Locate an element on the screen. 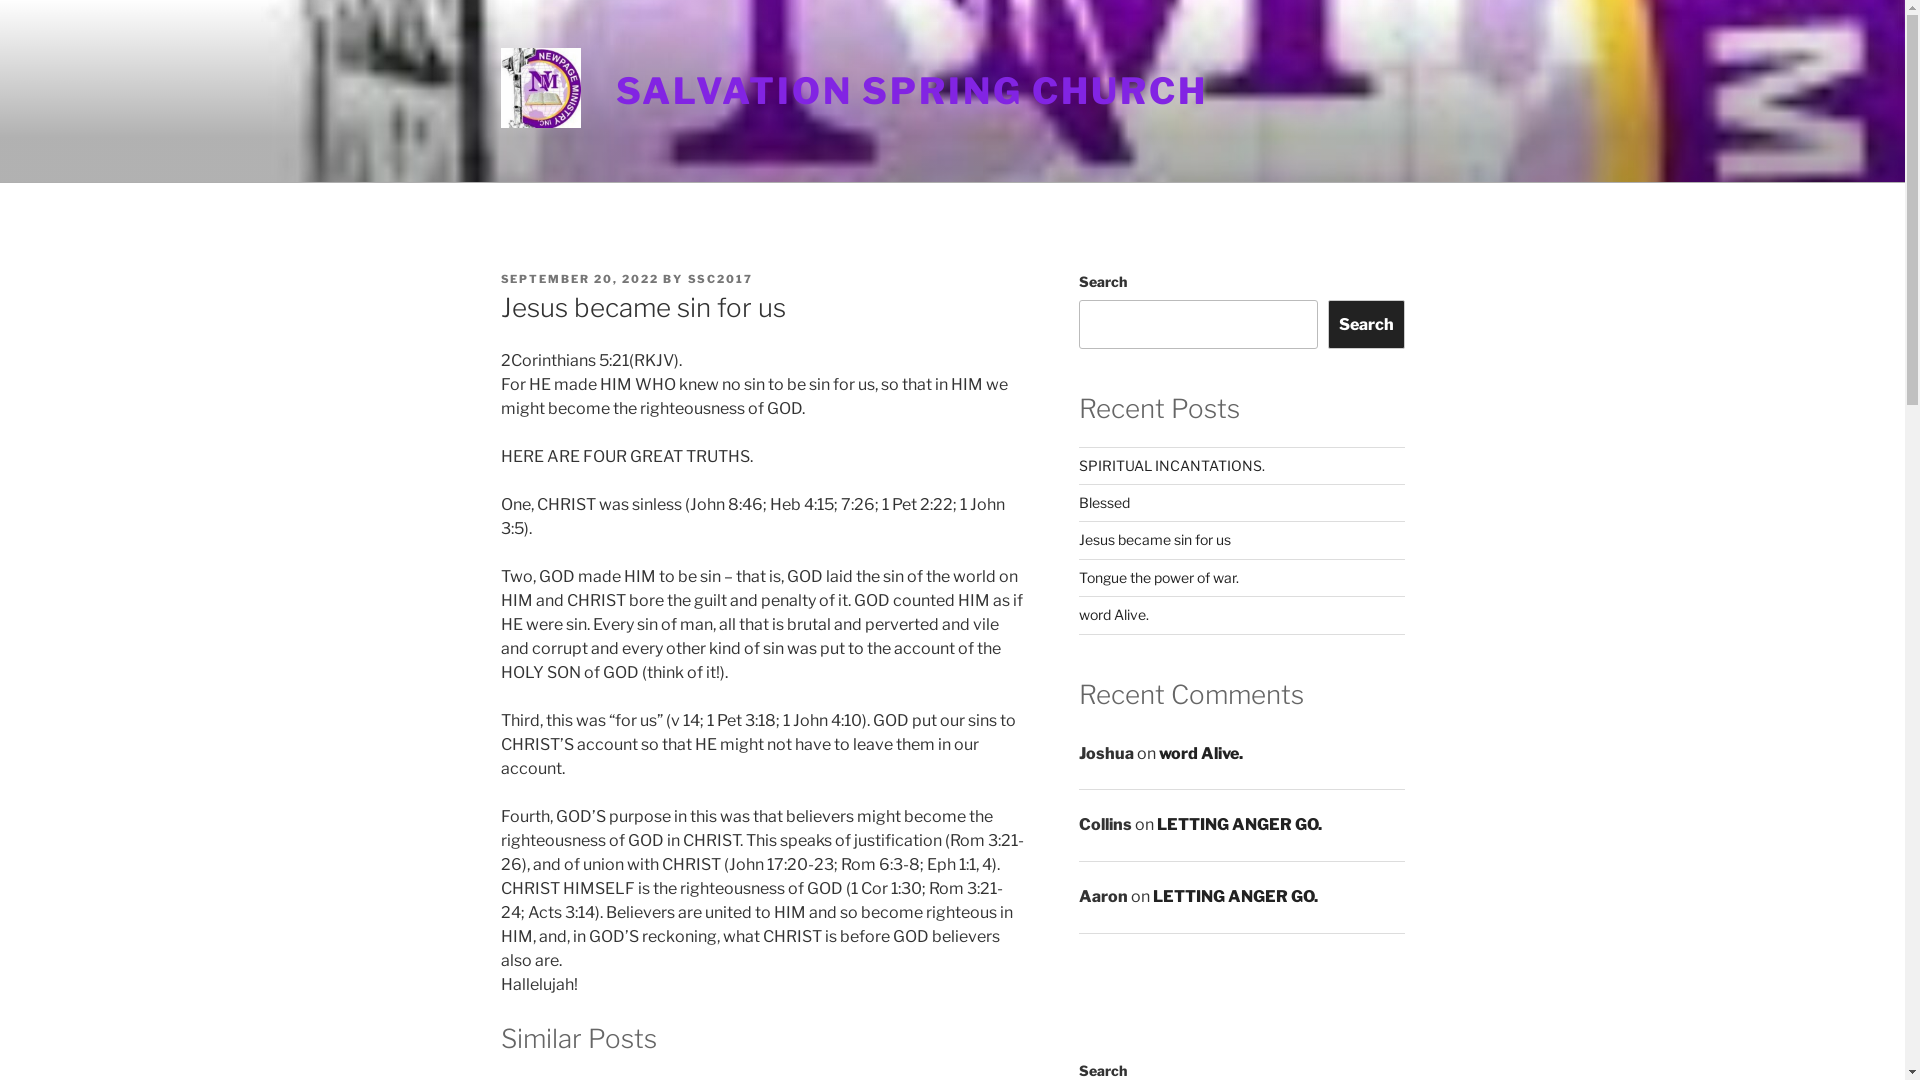 The image size is (1920, 1080). SALVATION SPRING CHURCH is located at coordinates (912, 91).